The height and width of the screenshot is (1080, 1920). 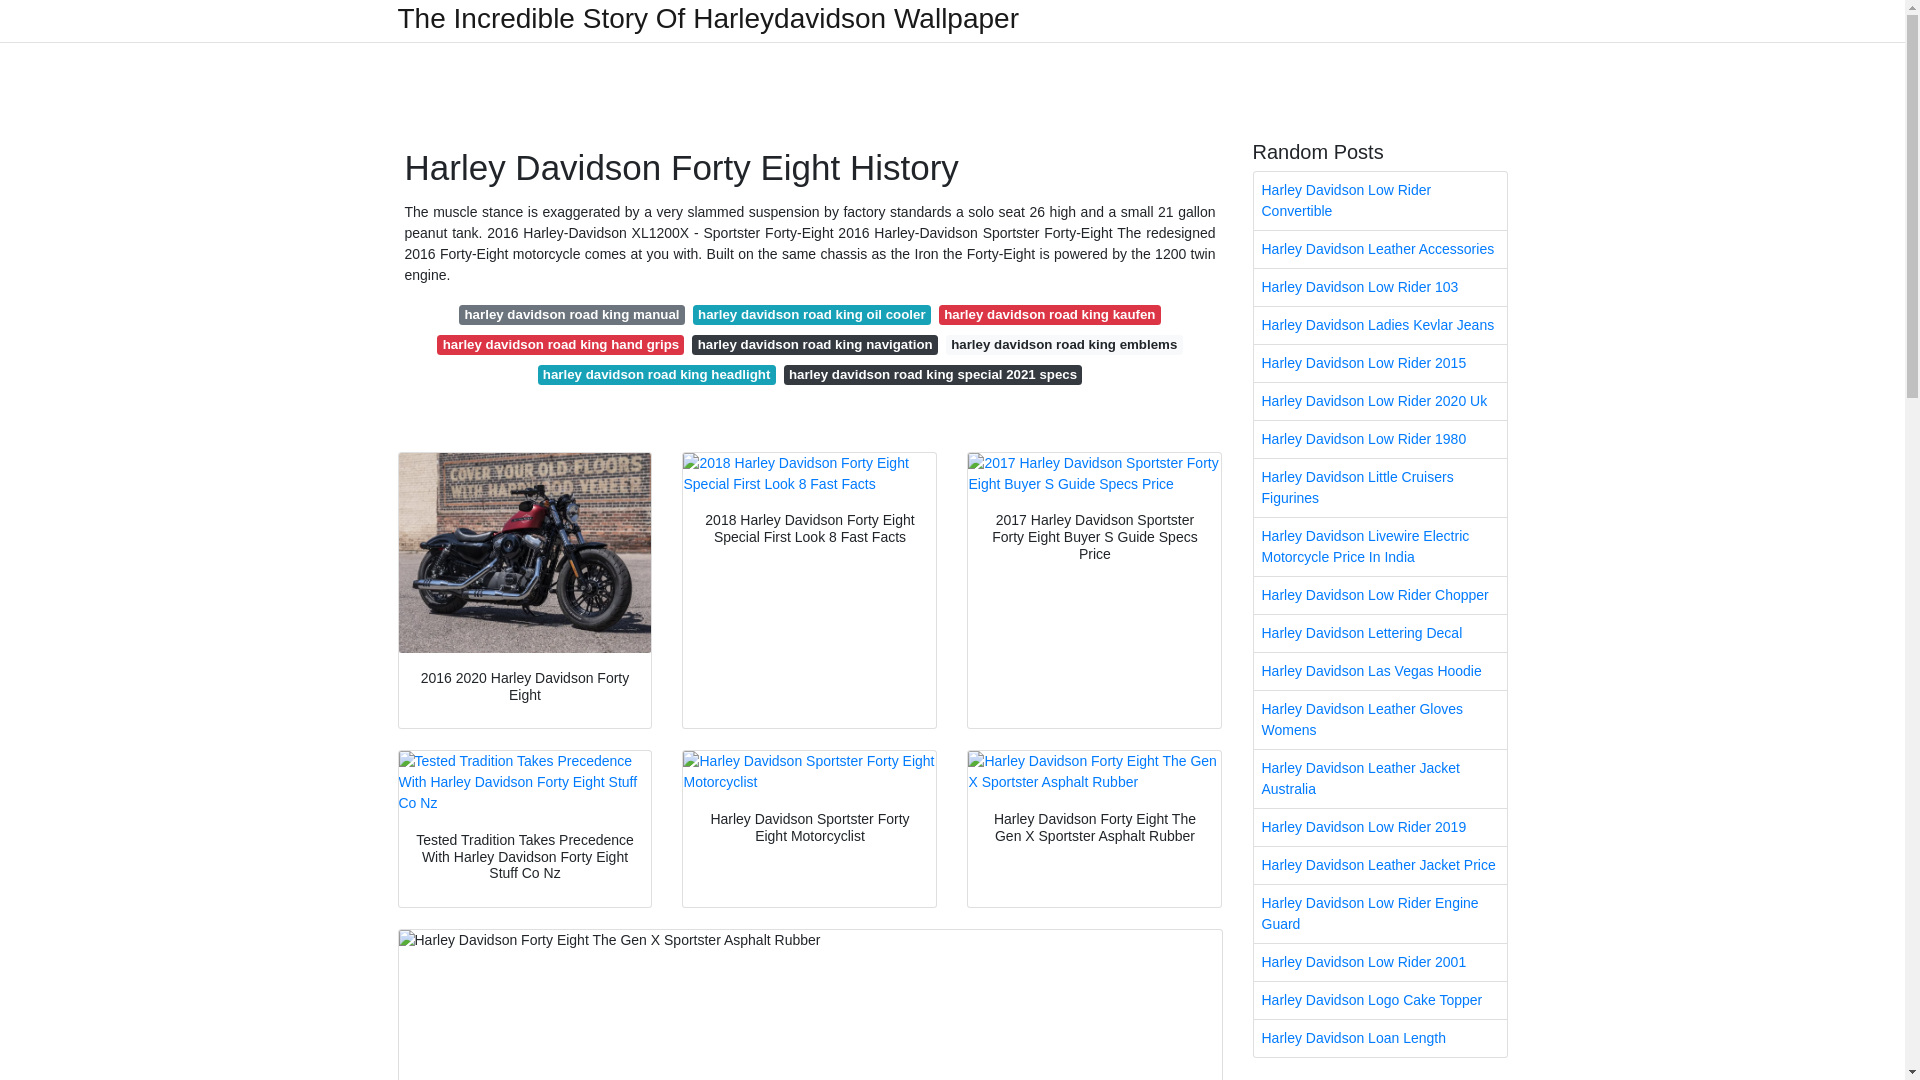 I want to click on Harley Davidson Low Rider Chopper, so click(x=1380, y=595).